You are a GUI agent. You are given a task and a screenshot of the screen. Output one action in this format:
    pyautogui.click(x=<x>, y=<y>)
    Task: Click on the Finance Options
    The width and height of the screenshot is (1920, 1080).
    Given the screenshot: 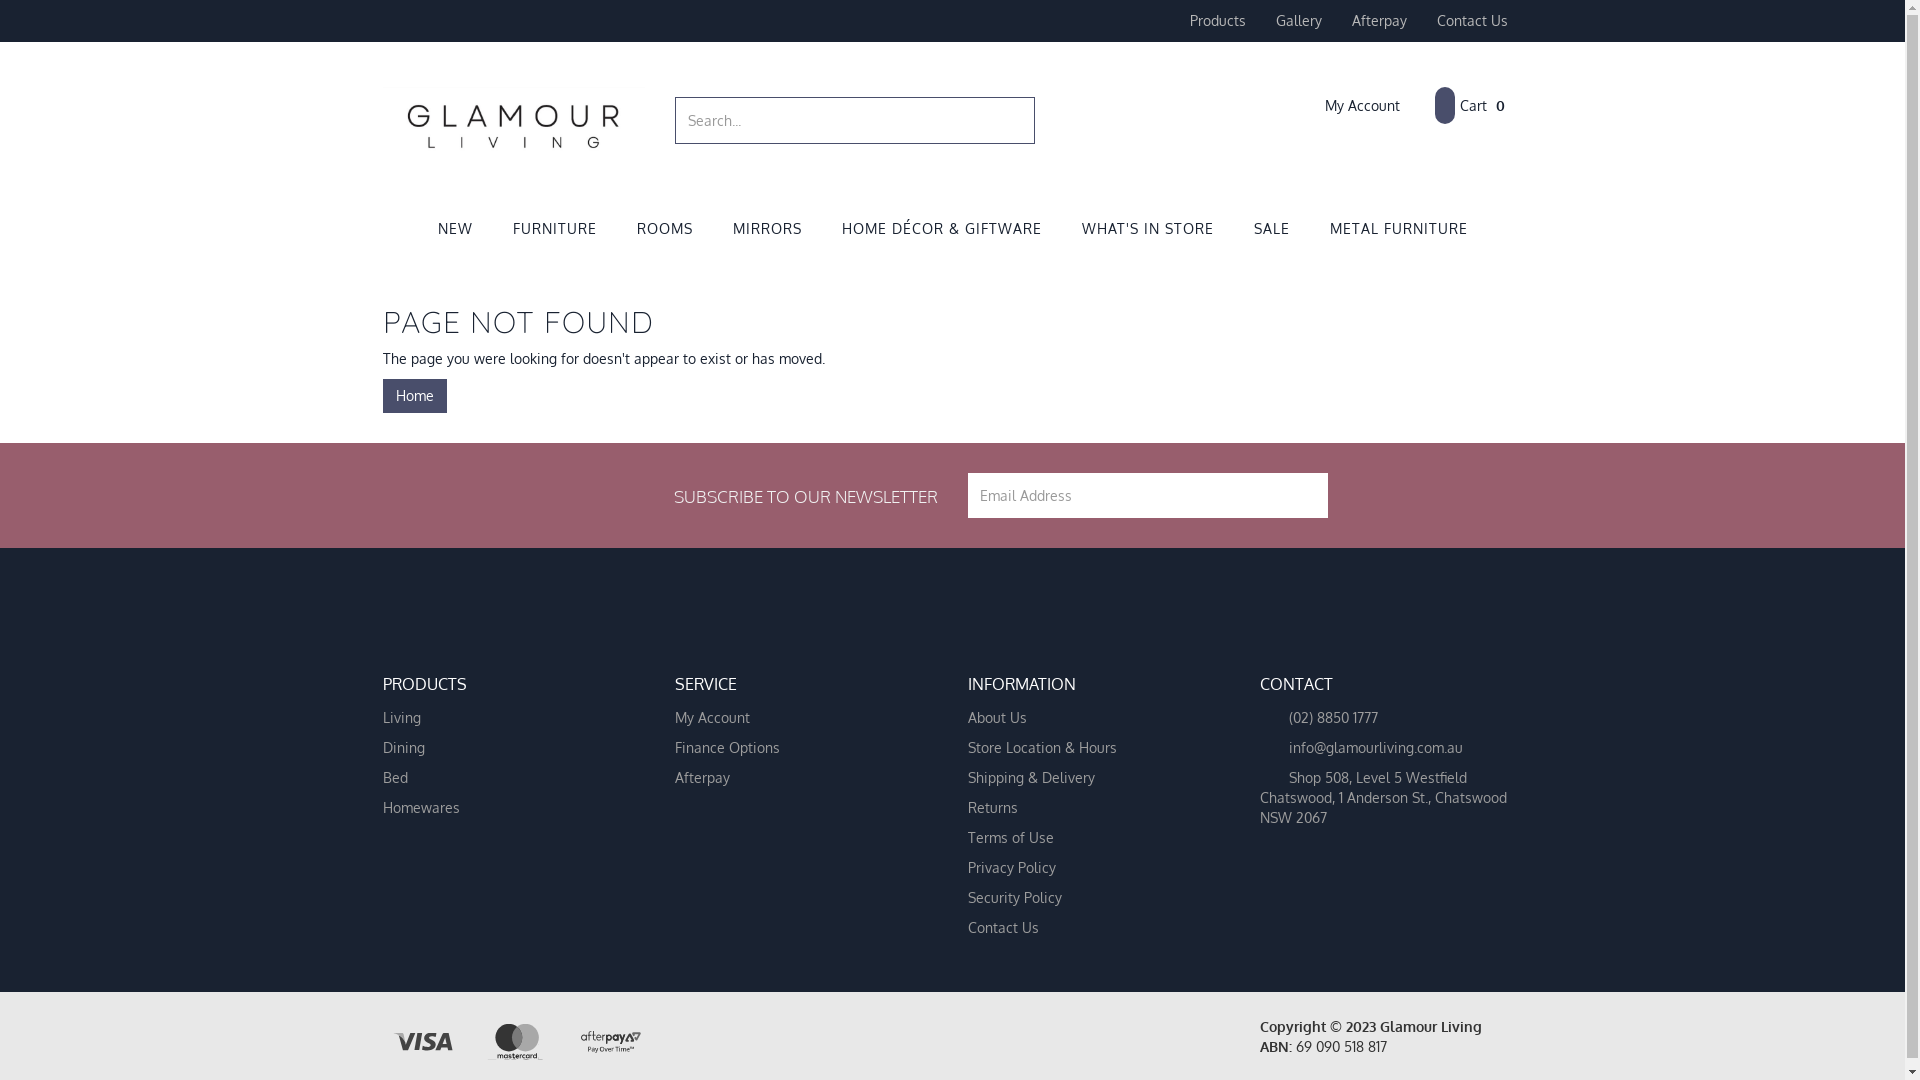 What is the action you would take?
    pyautogui.click(x=799, y=748)
    